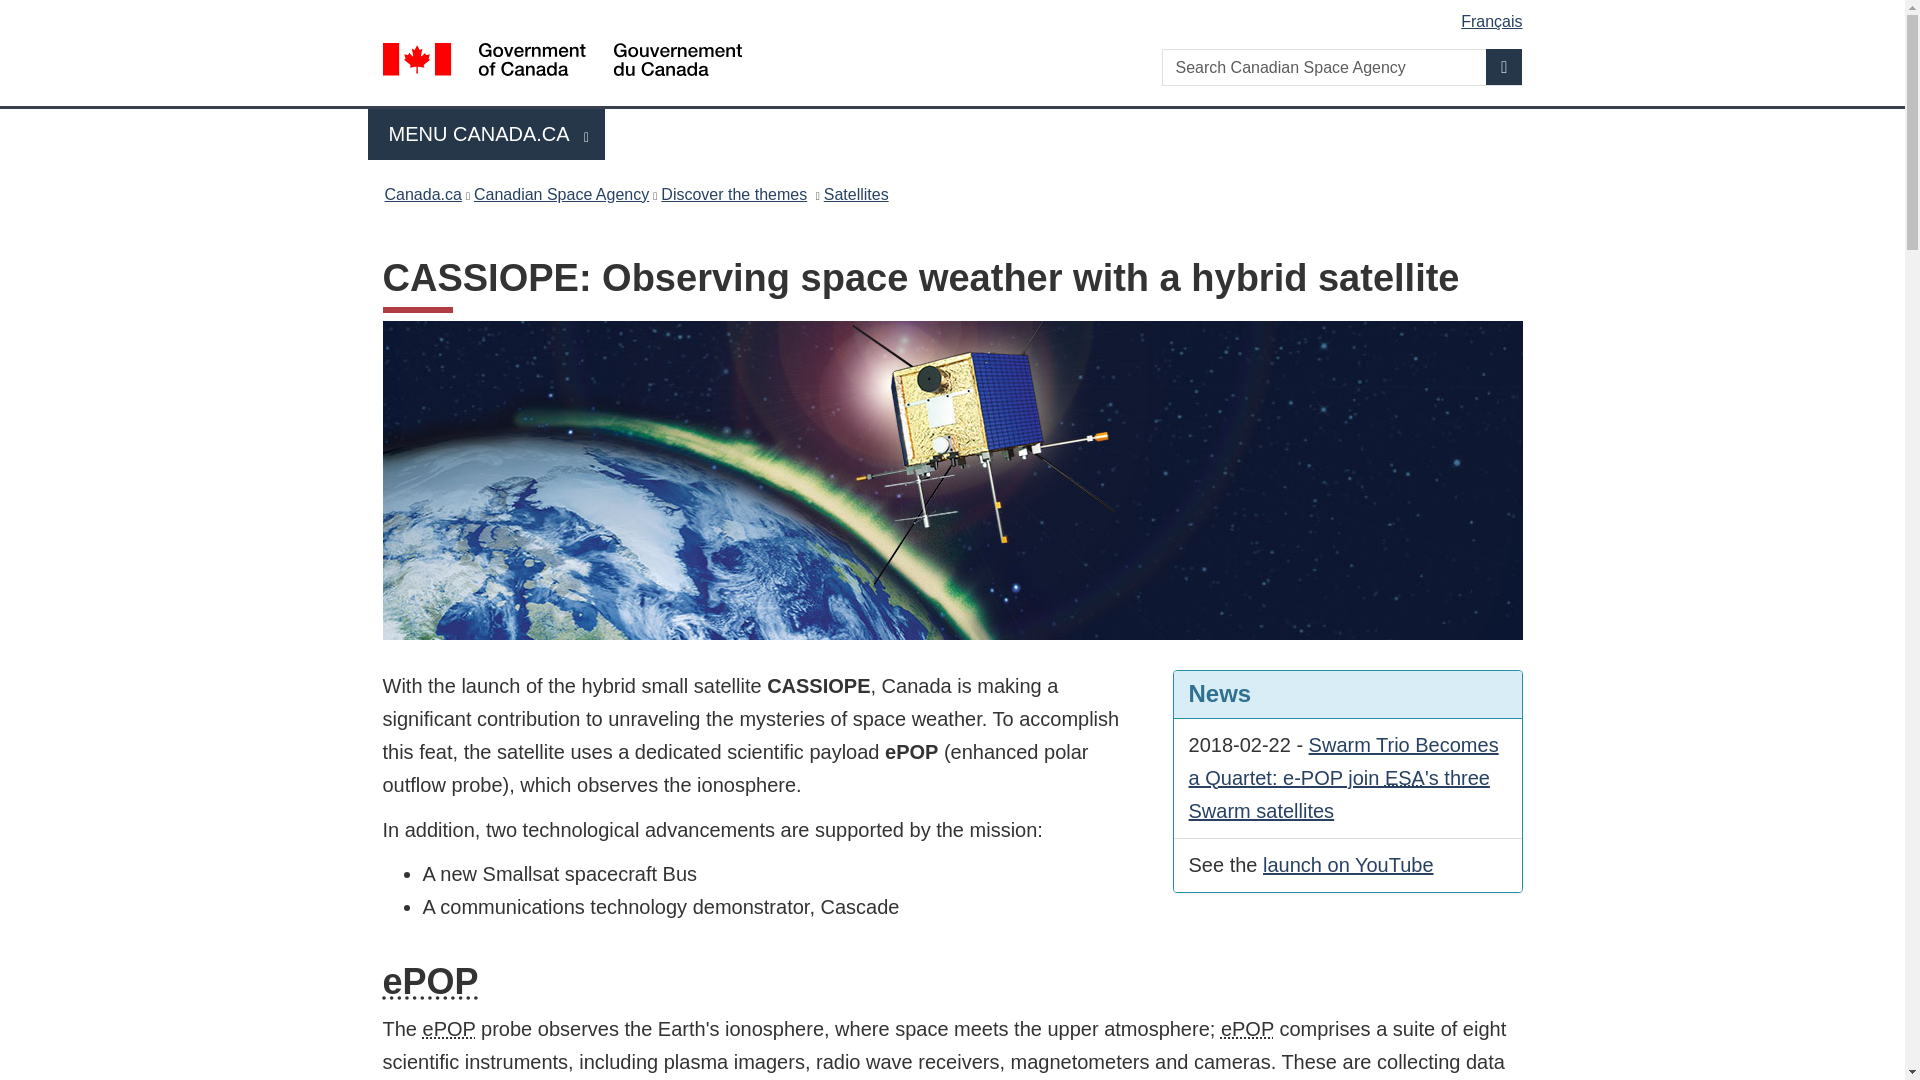 The image size is (1920, 1080). Describe the element at coordinates (1348, 864) in the screenshot. I see `launch on YouTube` at that location.